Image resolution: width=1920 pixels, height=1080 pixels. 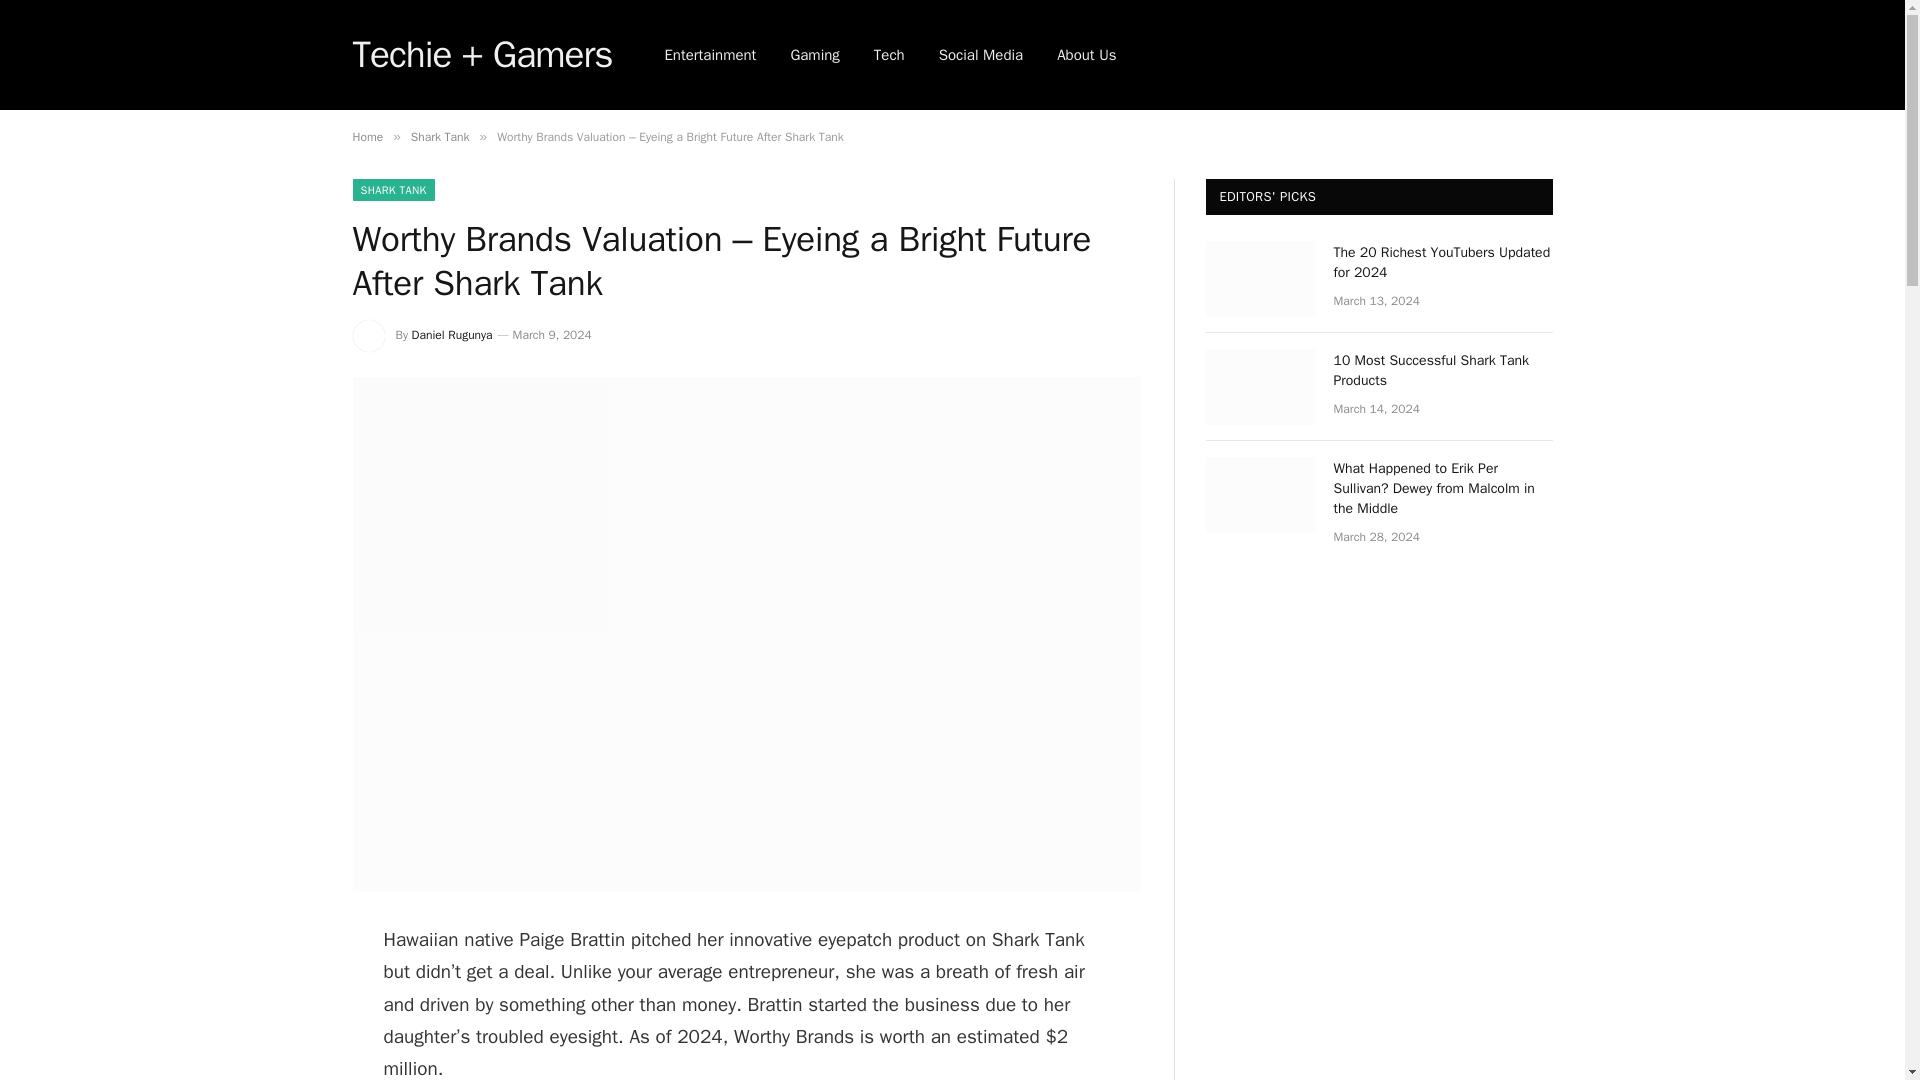 I want to click on Entertainment, so click(x=710, y=55).